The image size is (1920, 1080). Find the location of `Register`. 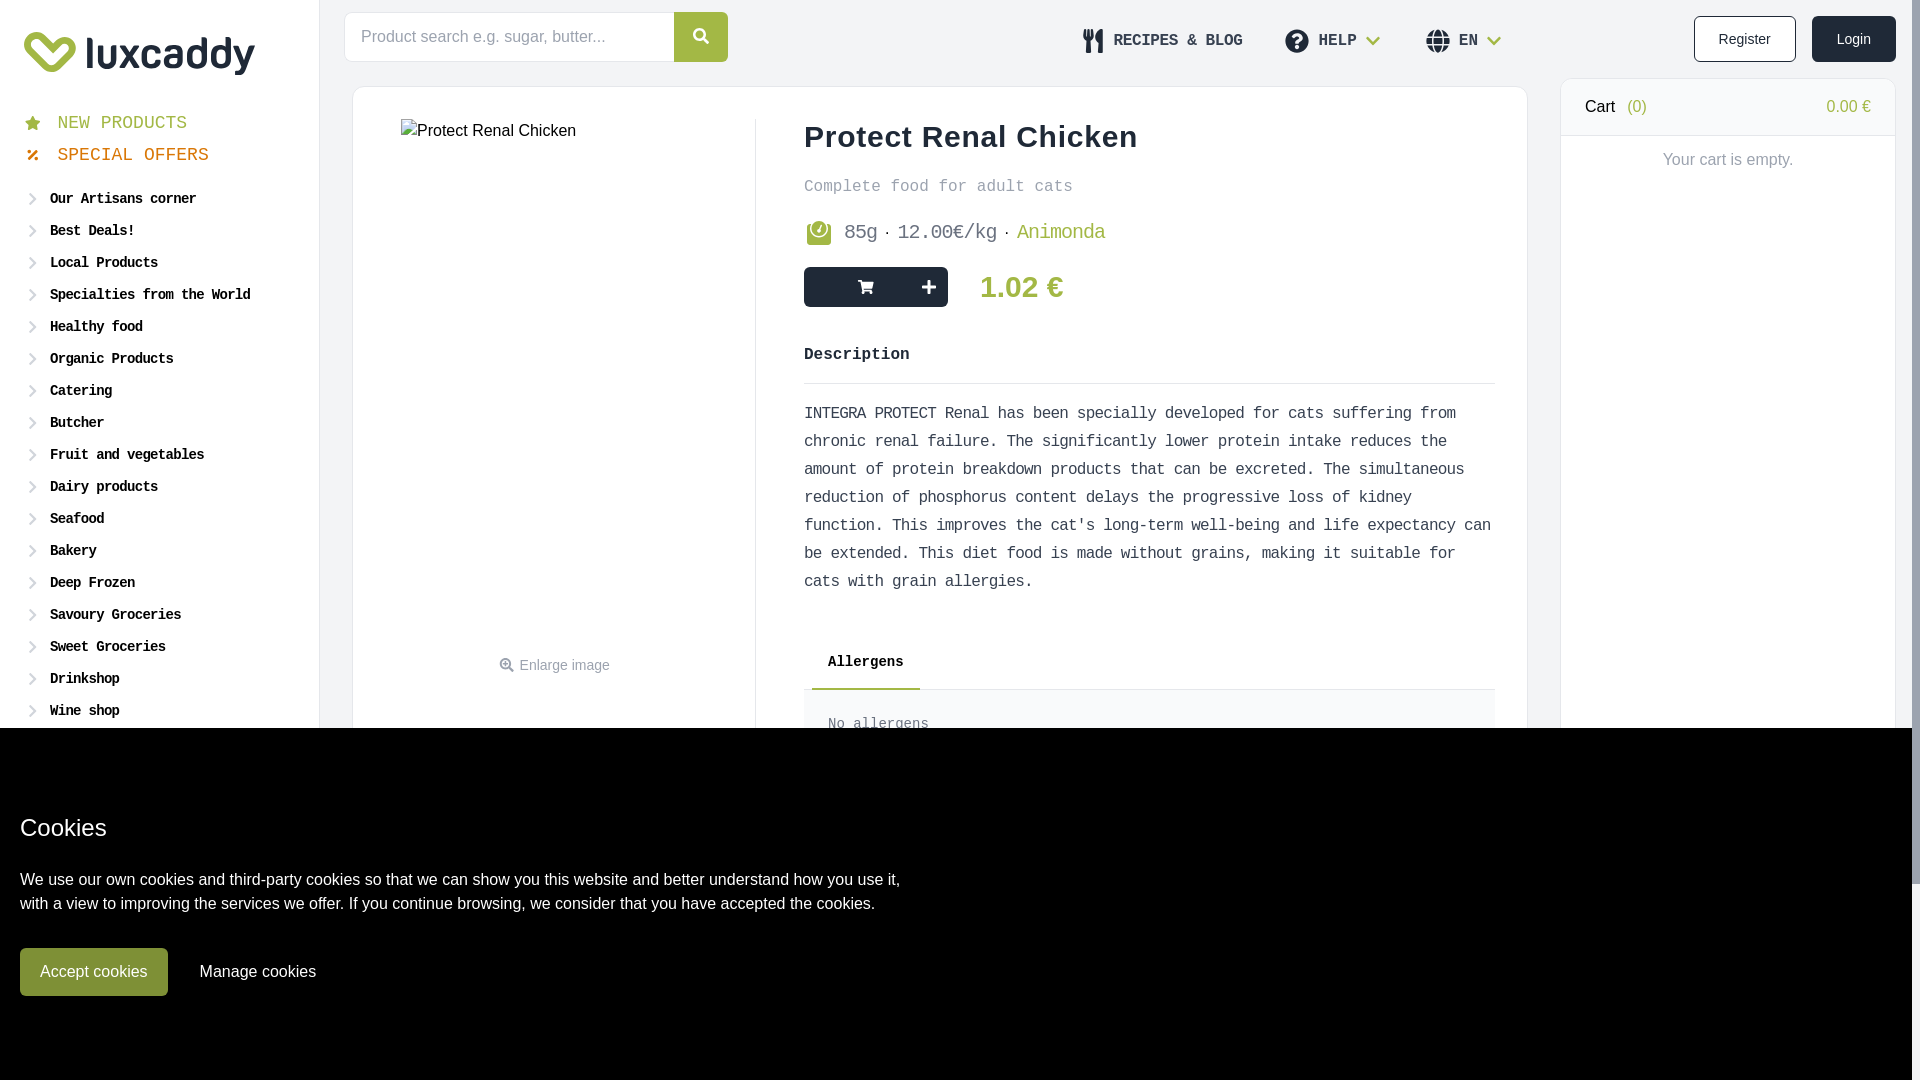

Register is located at coordinates (1744, 38).